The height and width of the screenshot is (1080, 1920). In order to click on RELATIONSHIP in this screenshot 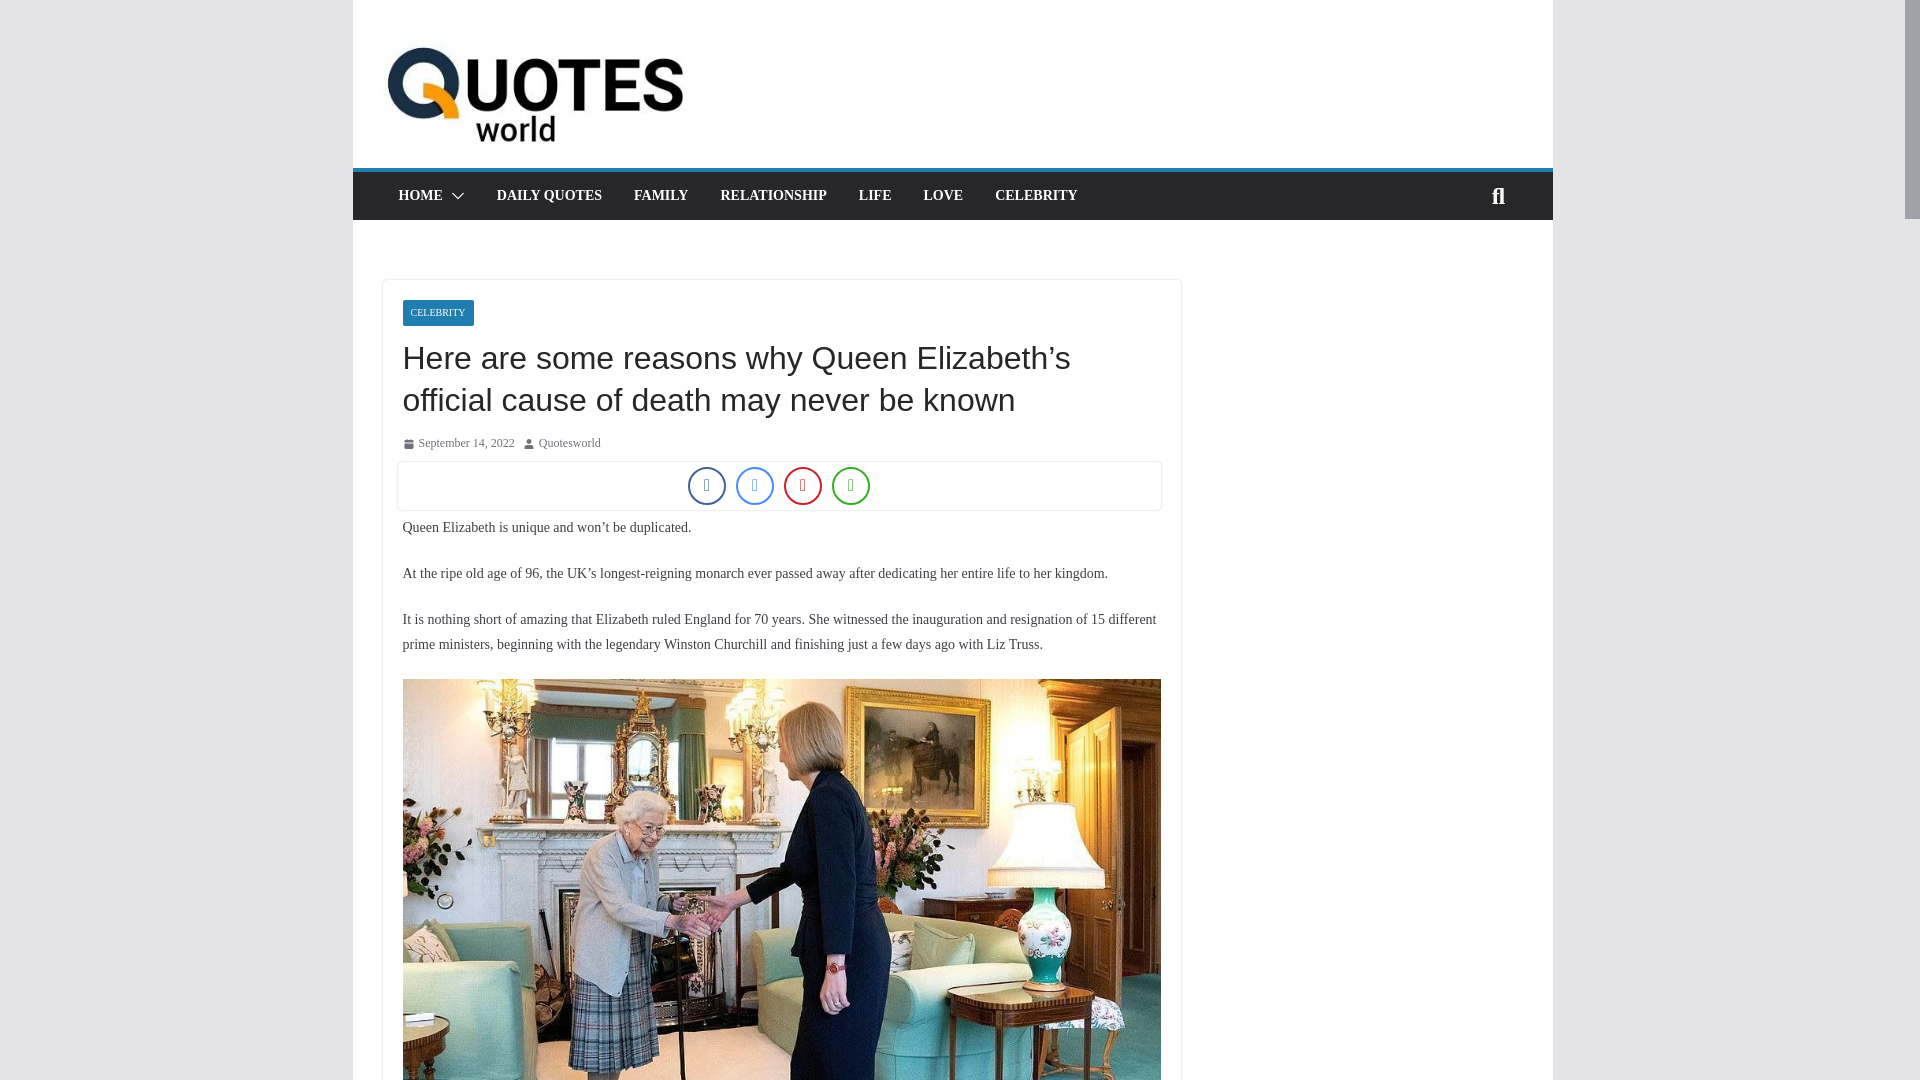, I will do `click(772, 196)`.